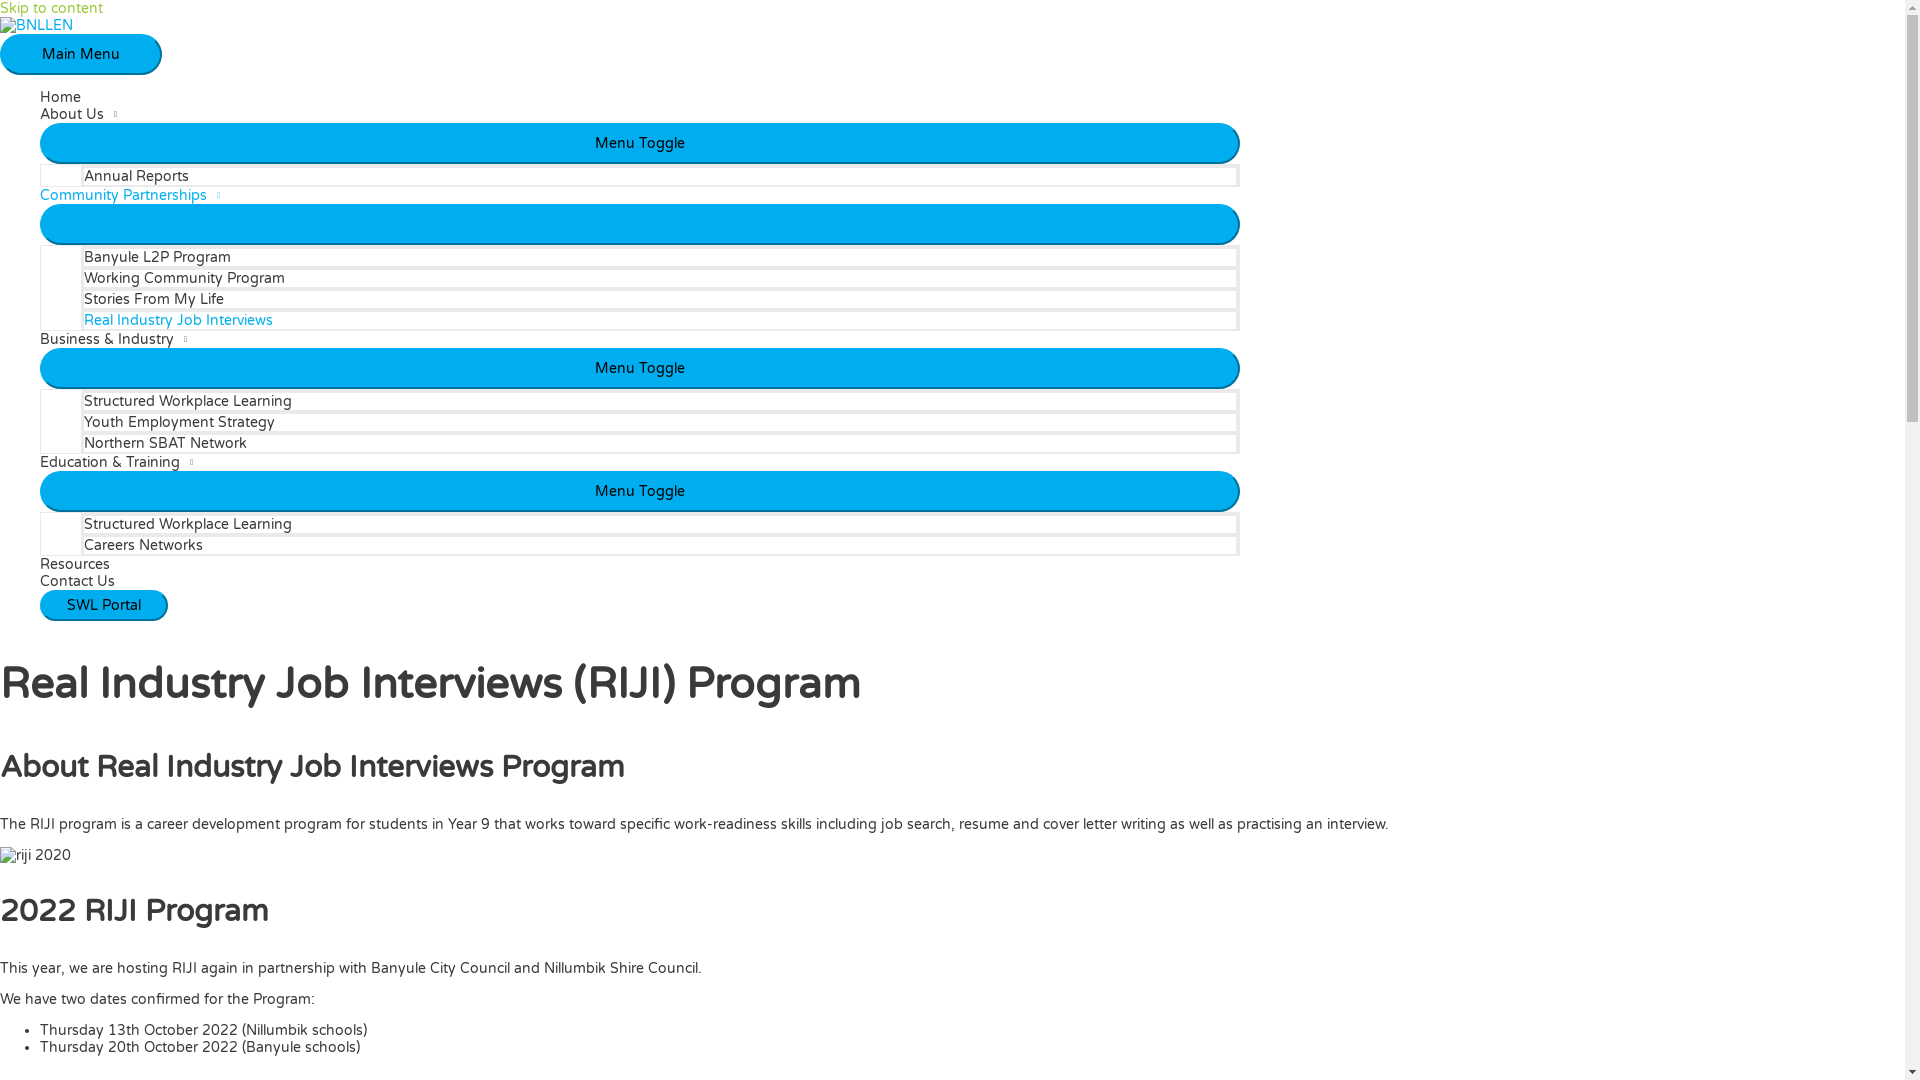 The image size is (1920, 1080). What do you see at coordinates (660, 524) in the screenshot?
I see `Structured Workplace Learning` at bounding box center [660, 524].